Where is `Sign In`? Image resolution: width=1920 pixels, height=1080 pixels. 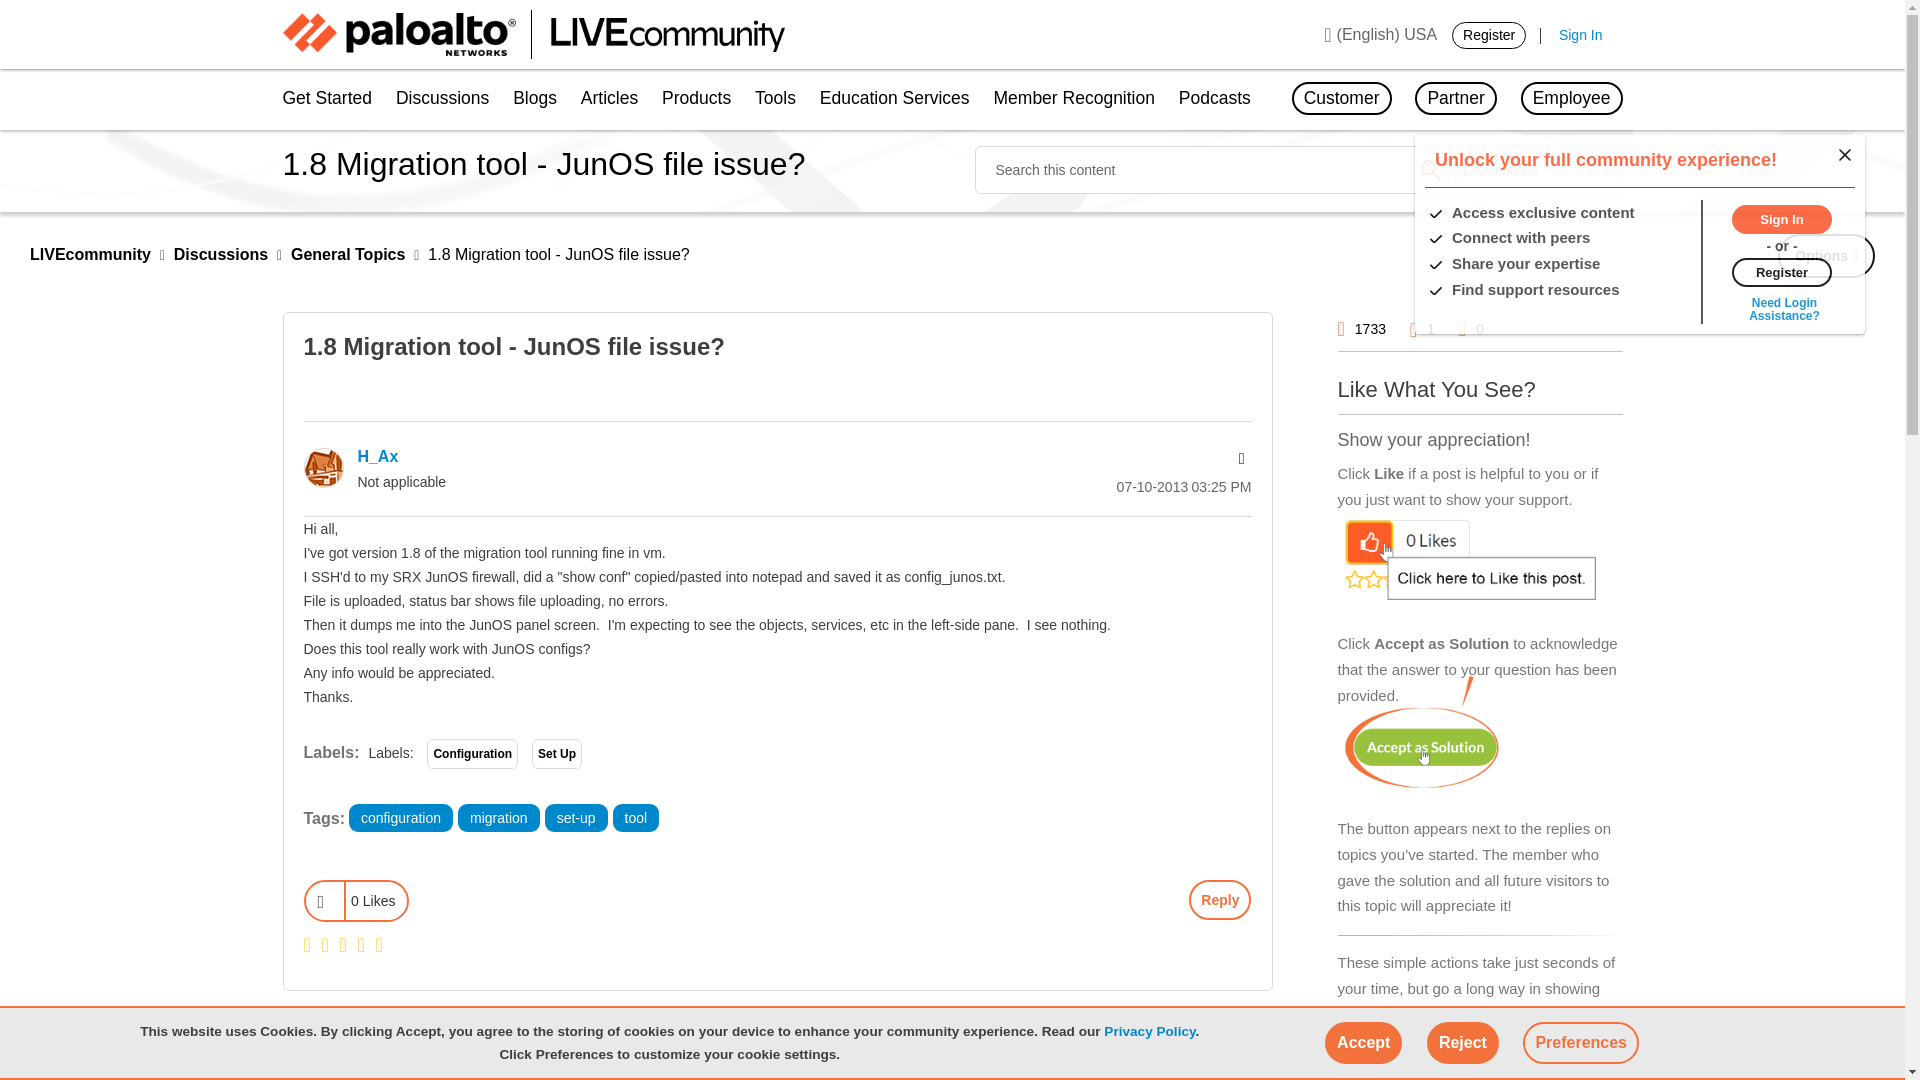 Sign In is located at coordinates (1781, 217).